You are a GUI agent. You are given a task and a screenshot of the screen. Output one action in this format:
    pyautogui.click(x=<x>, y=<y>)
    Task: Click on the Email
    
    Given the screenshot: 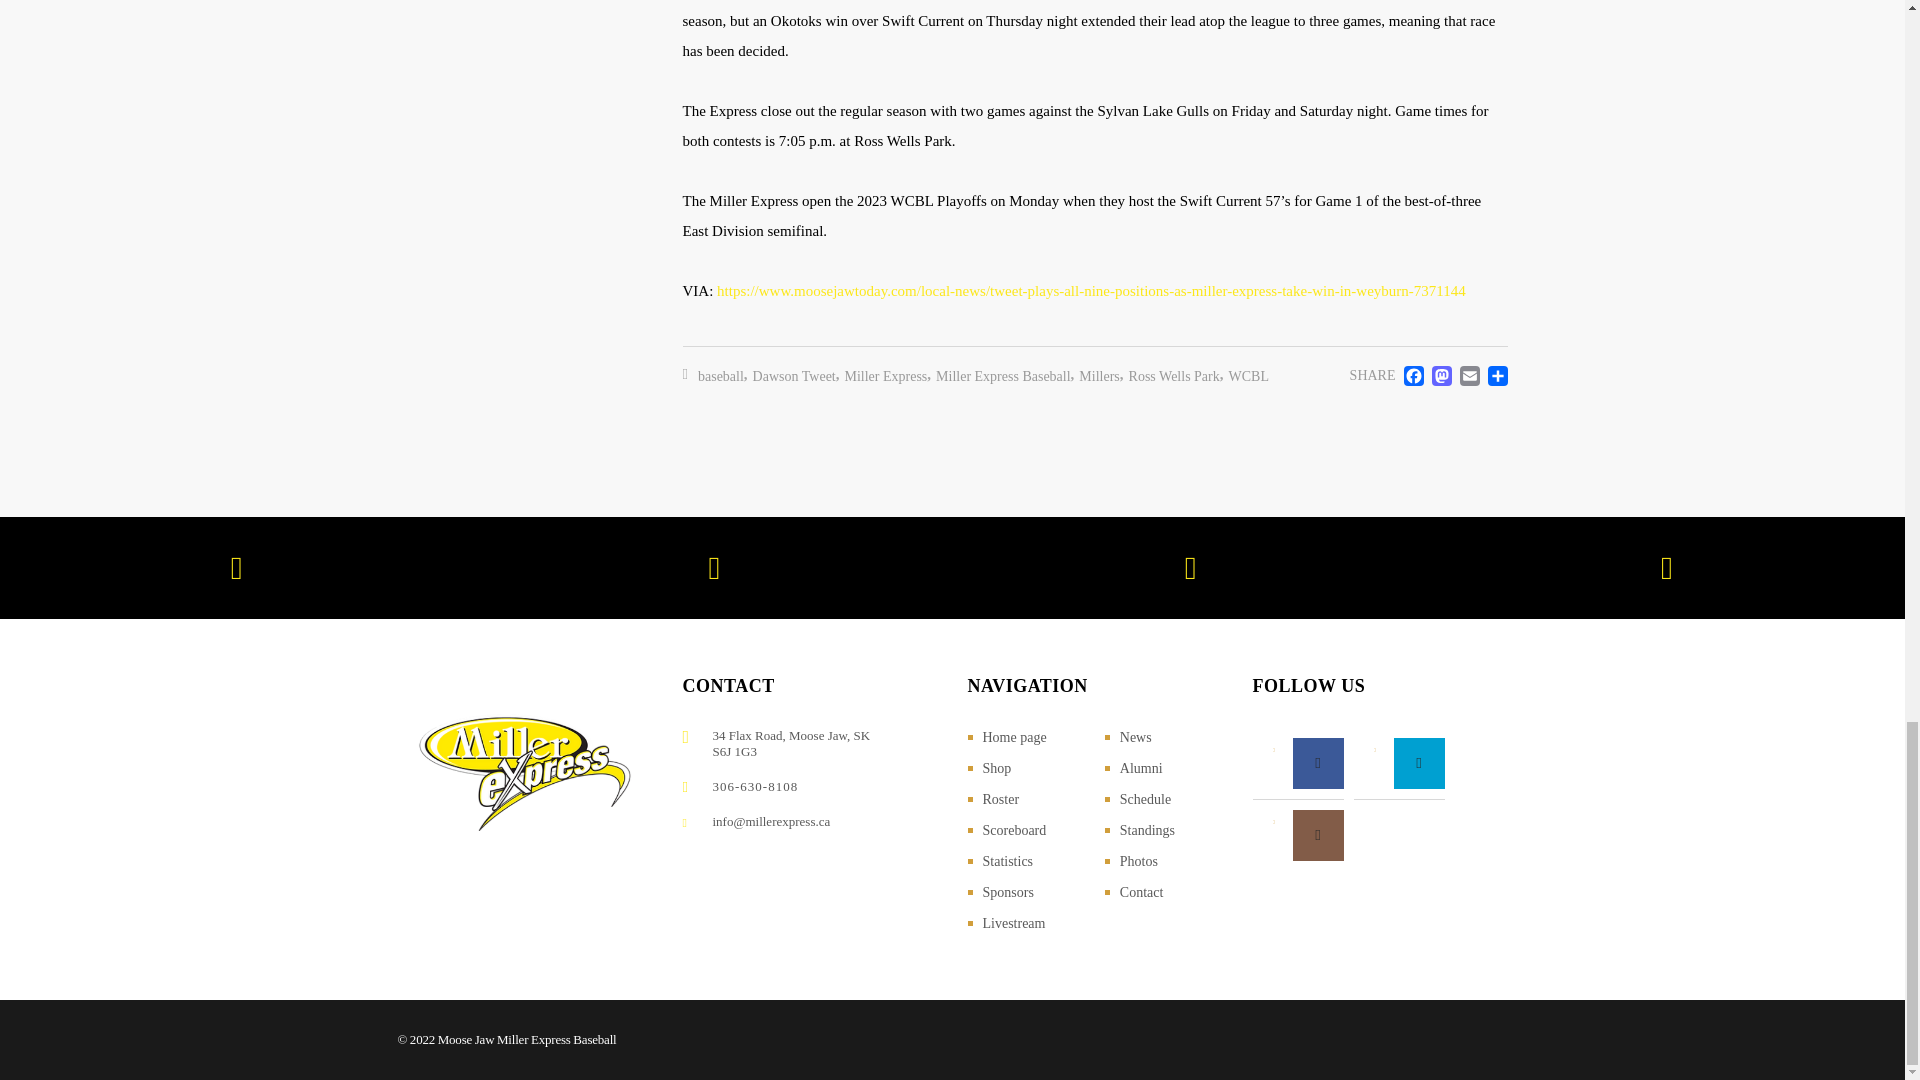 What is the action you would take?
    pyautogui.click(x=1466, y=376)
    